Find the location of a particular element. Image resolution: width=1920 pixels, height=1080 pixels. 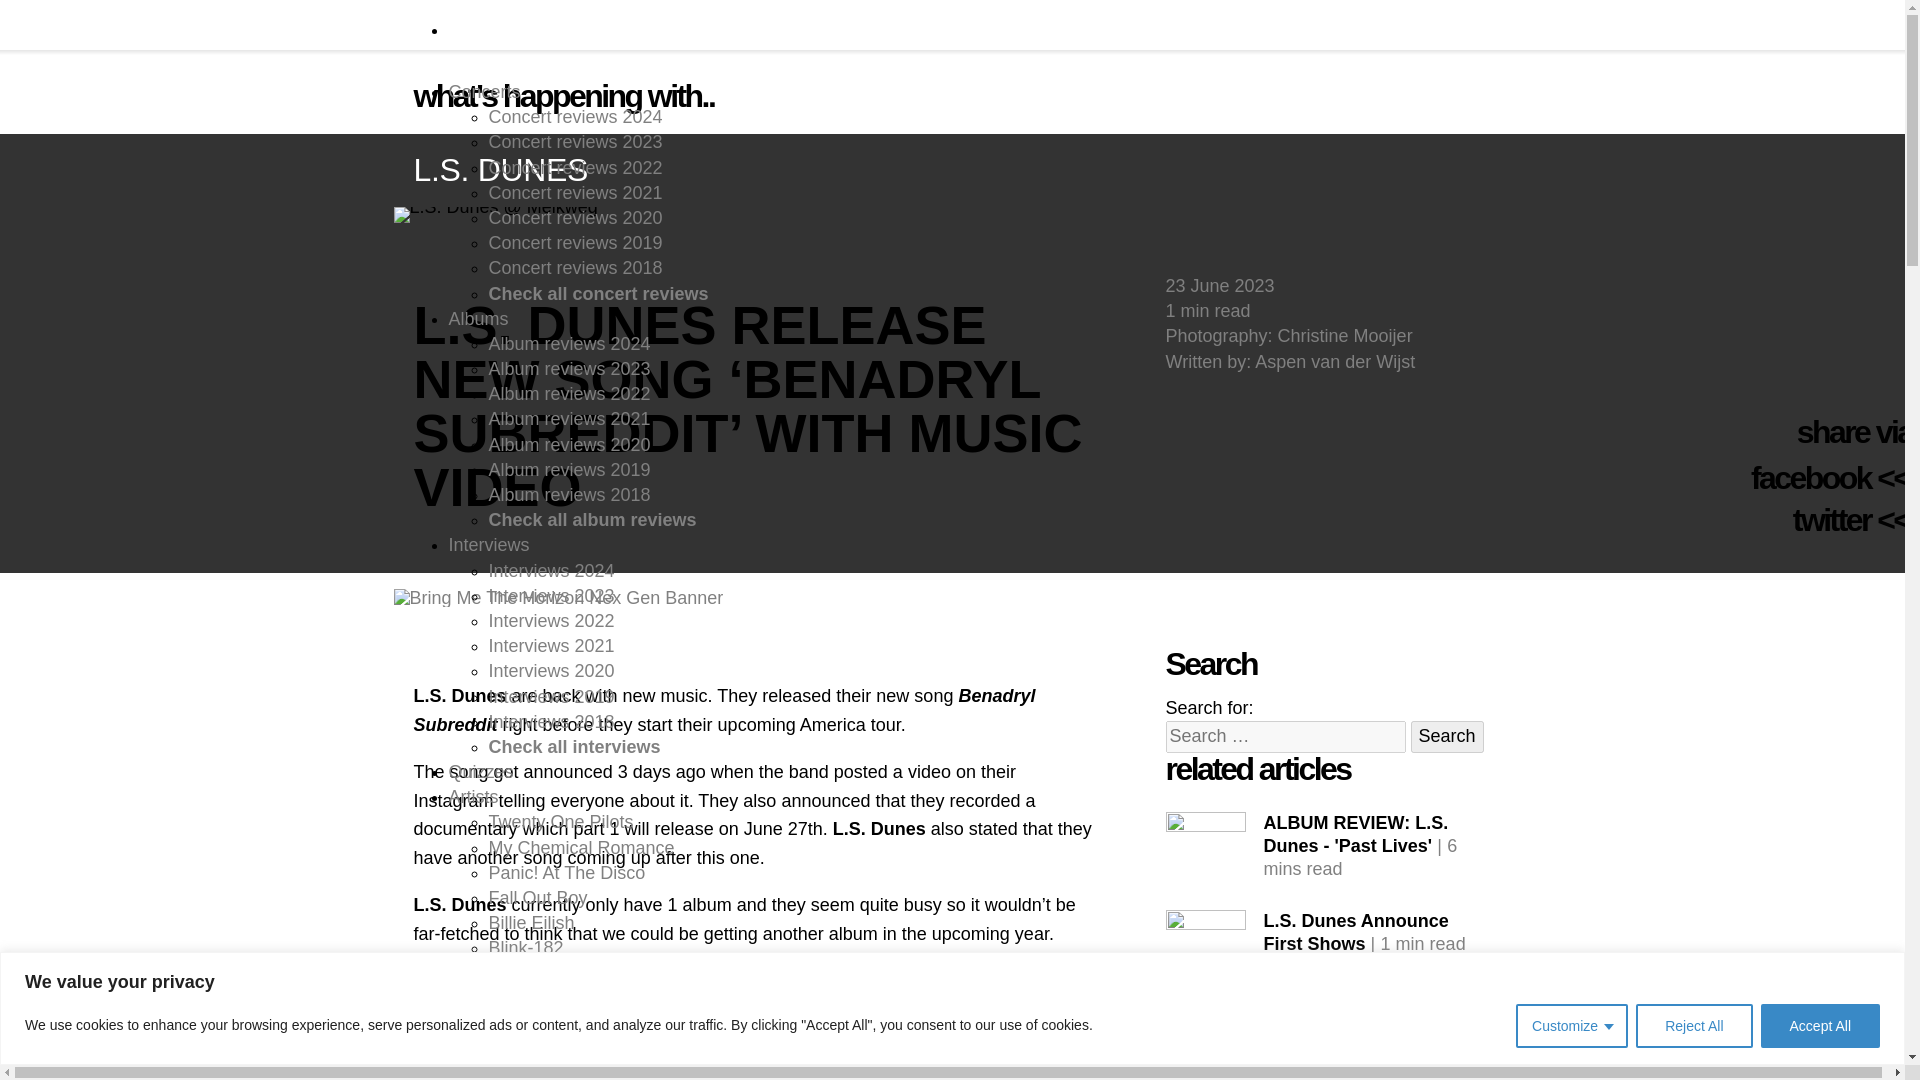

Album reviews 2020 is located at coordinates (568, 444).